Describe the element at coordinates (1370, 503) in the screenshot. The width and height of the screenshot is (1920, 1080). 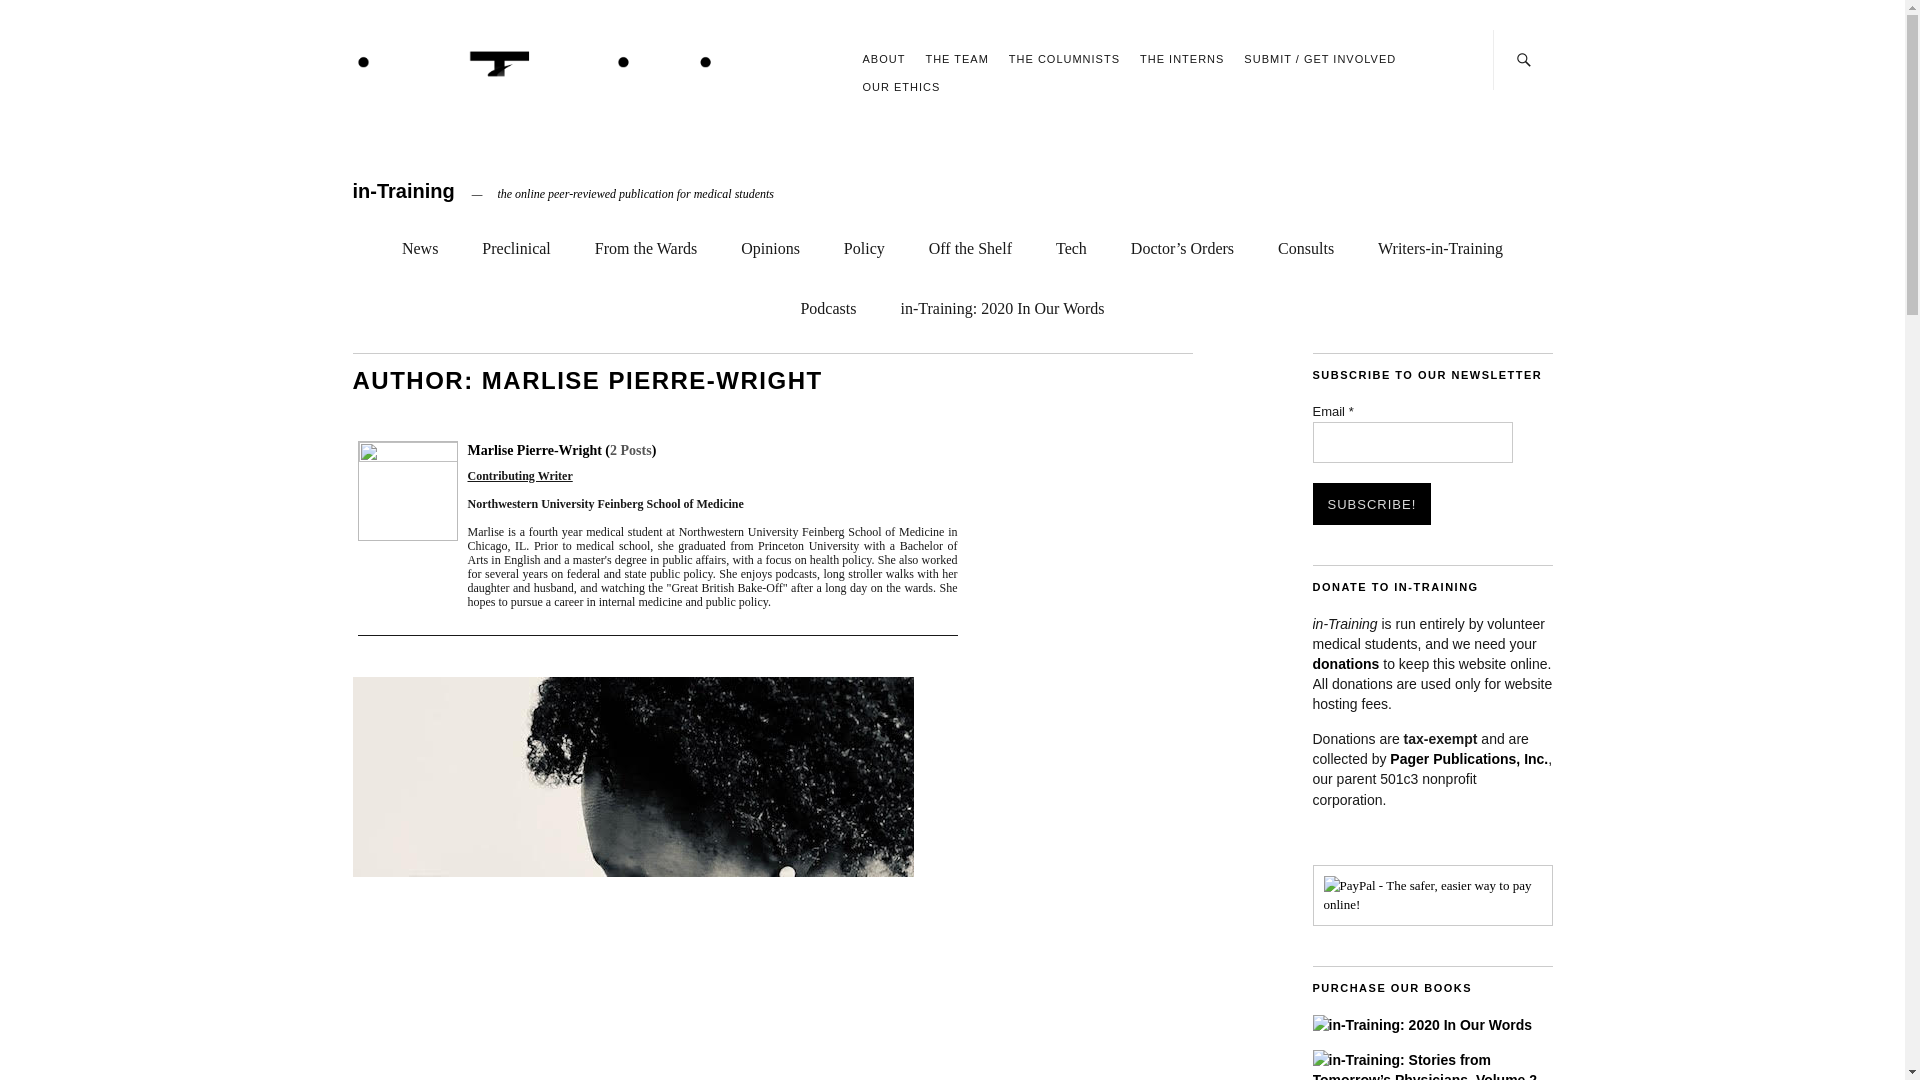
I see `Subscribe!` at that location.